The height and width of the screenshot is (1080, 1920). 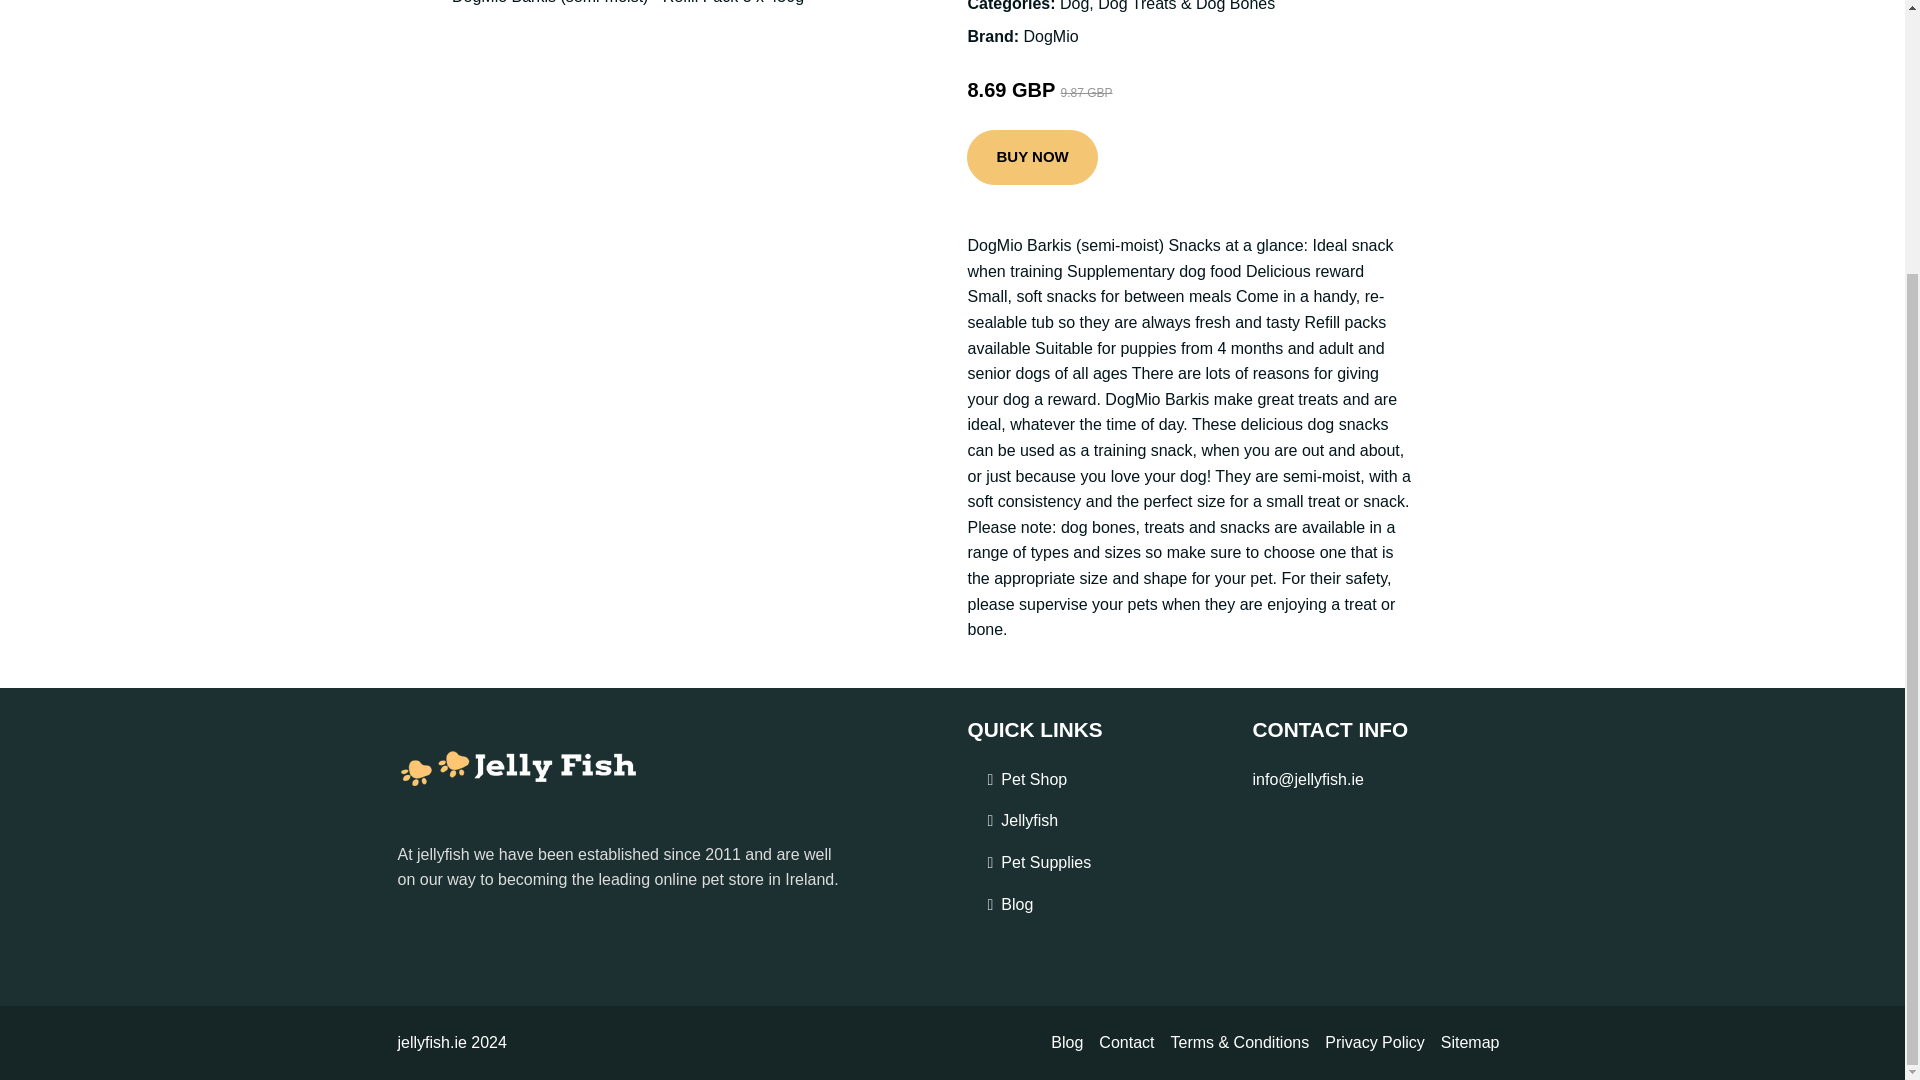 What do you see at coordinates (1374, 1043) in the screenshot?
I see `Privacy Policy` at bounding box center [1374, 1043].